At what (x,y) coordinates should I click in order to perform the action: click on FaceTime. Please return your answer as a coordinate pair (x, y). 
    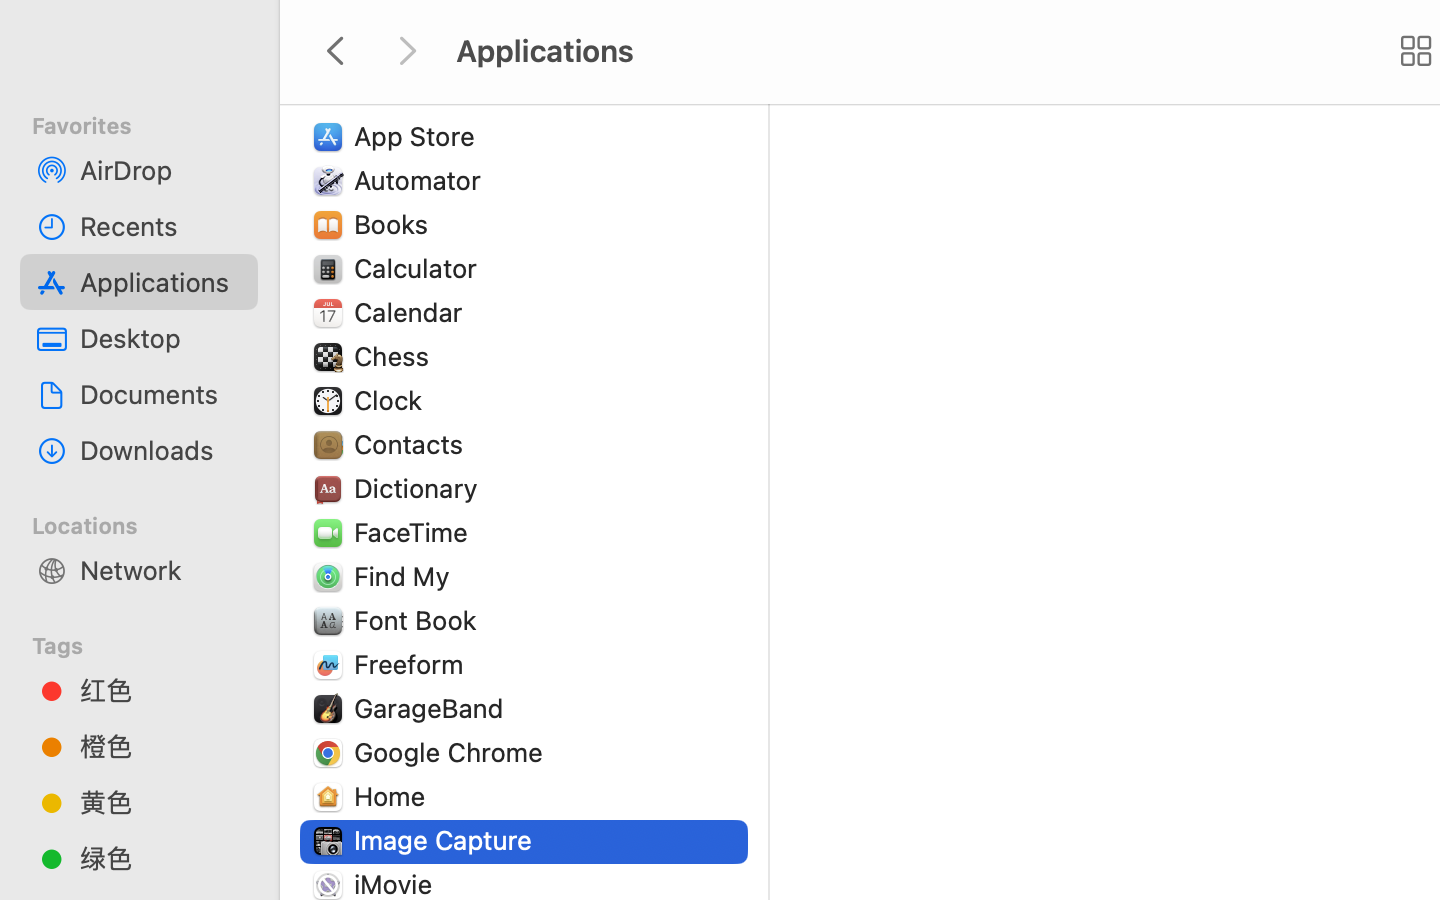
    Looking at the image, I should click on (416, 532).